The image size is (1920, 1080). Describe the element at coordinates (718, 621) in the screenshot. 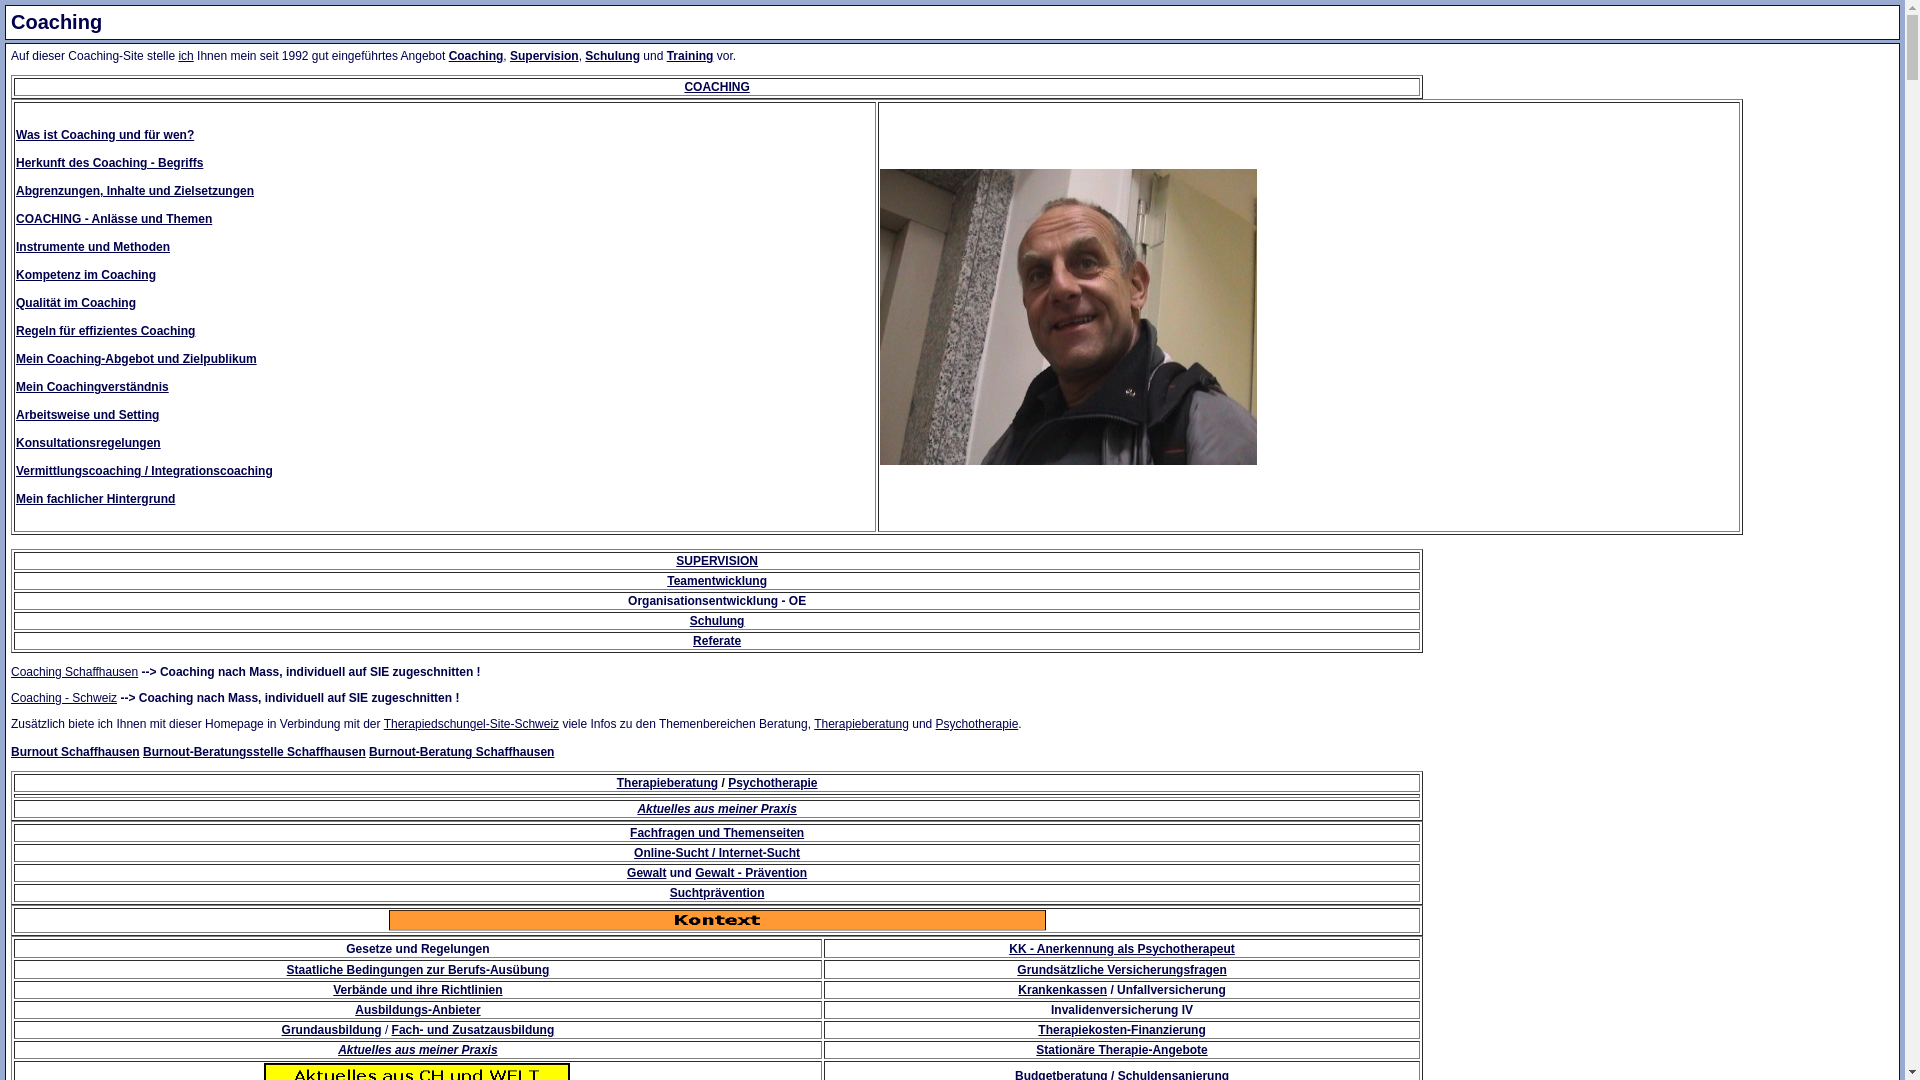

I see `Schulung` at that location.